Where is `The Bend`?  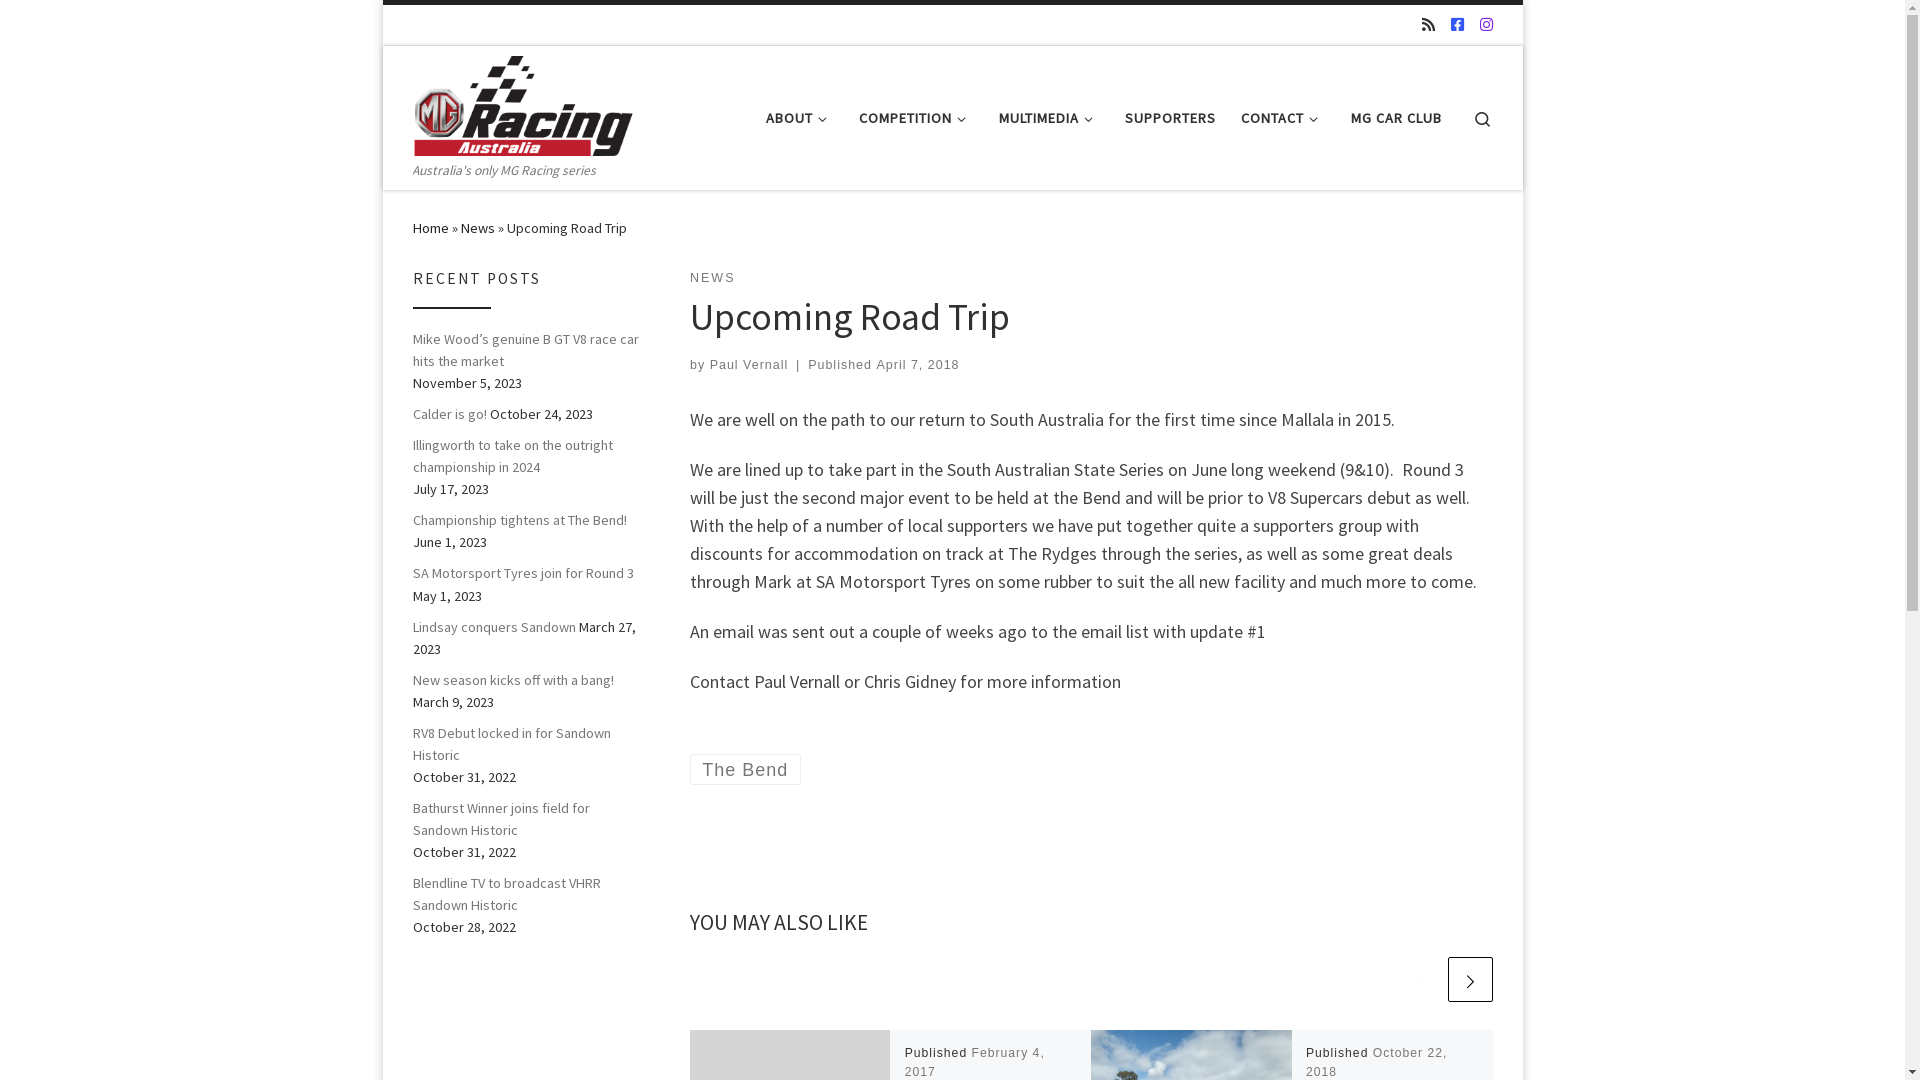
The Bend is located at coordinates (746, 770).